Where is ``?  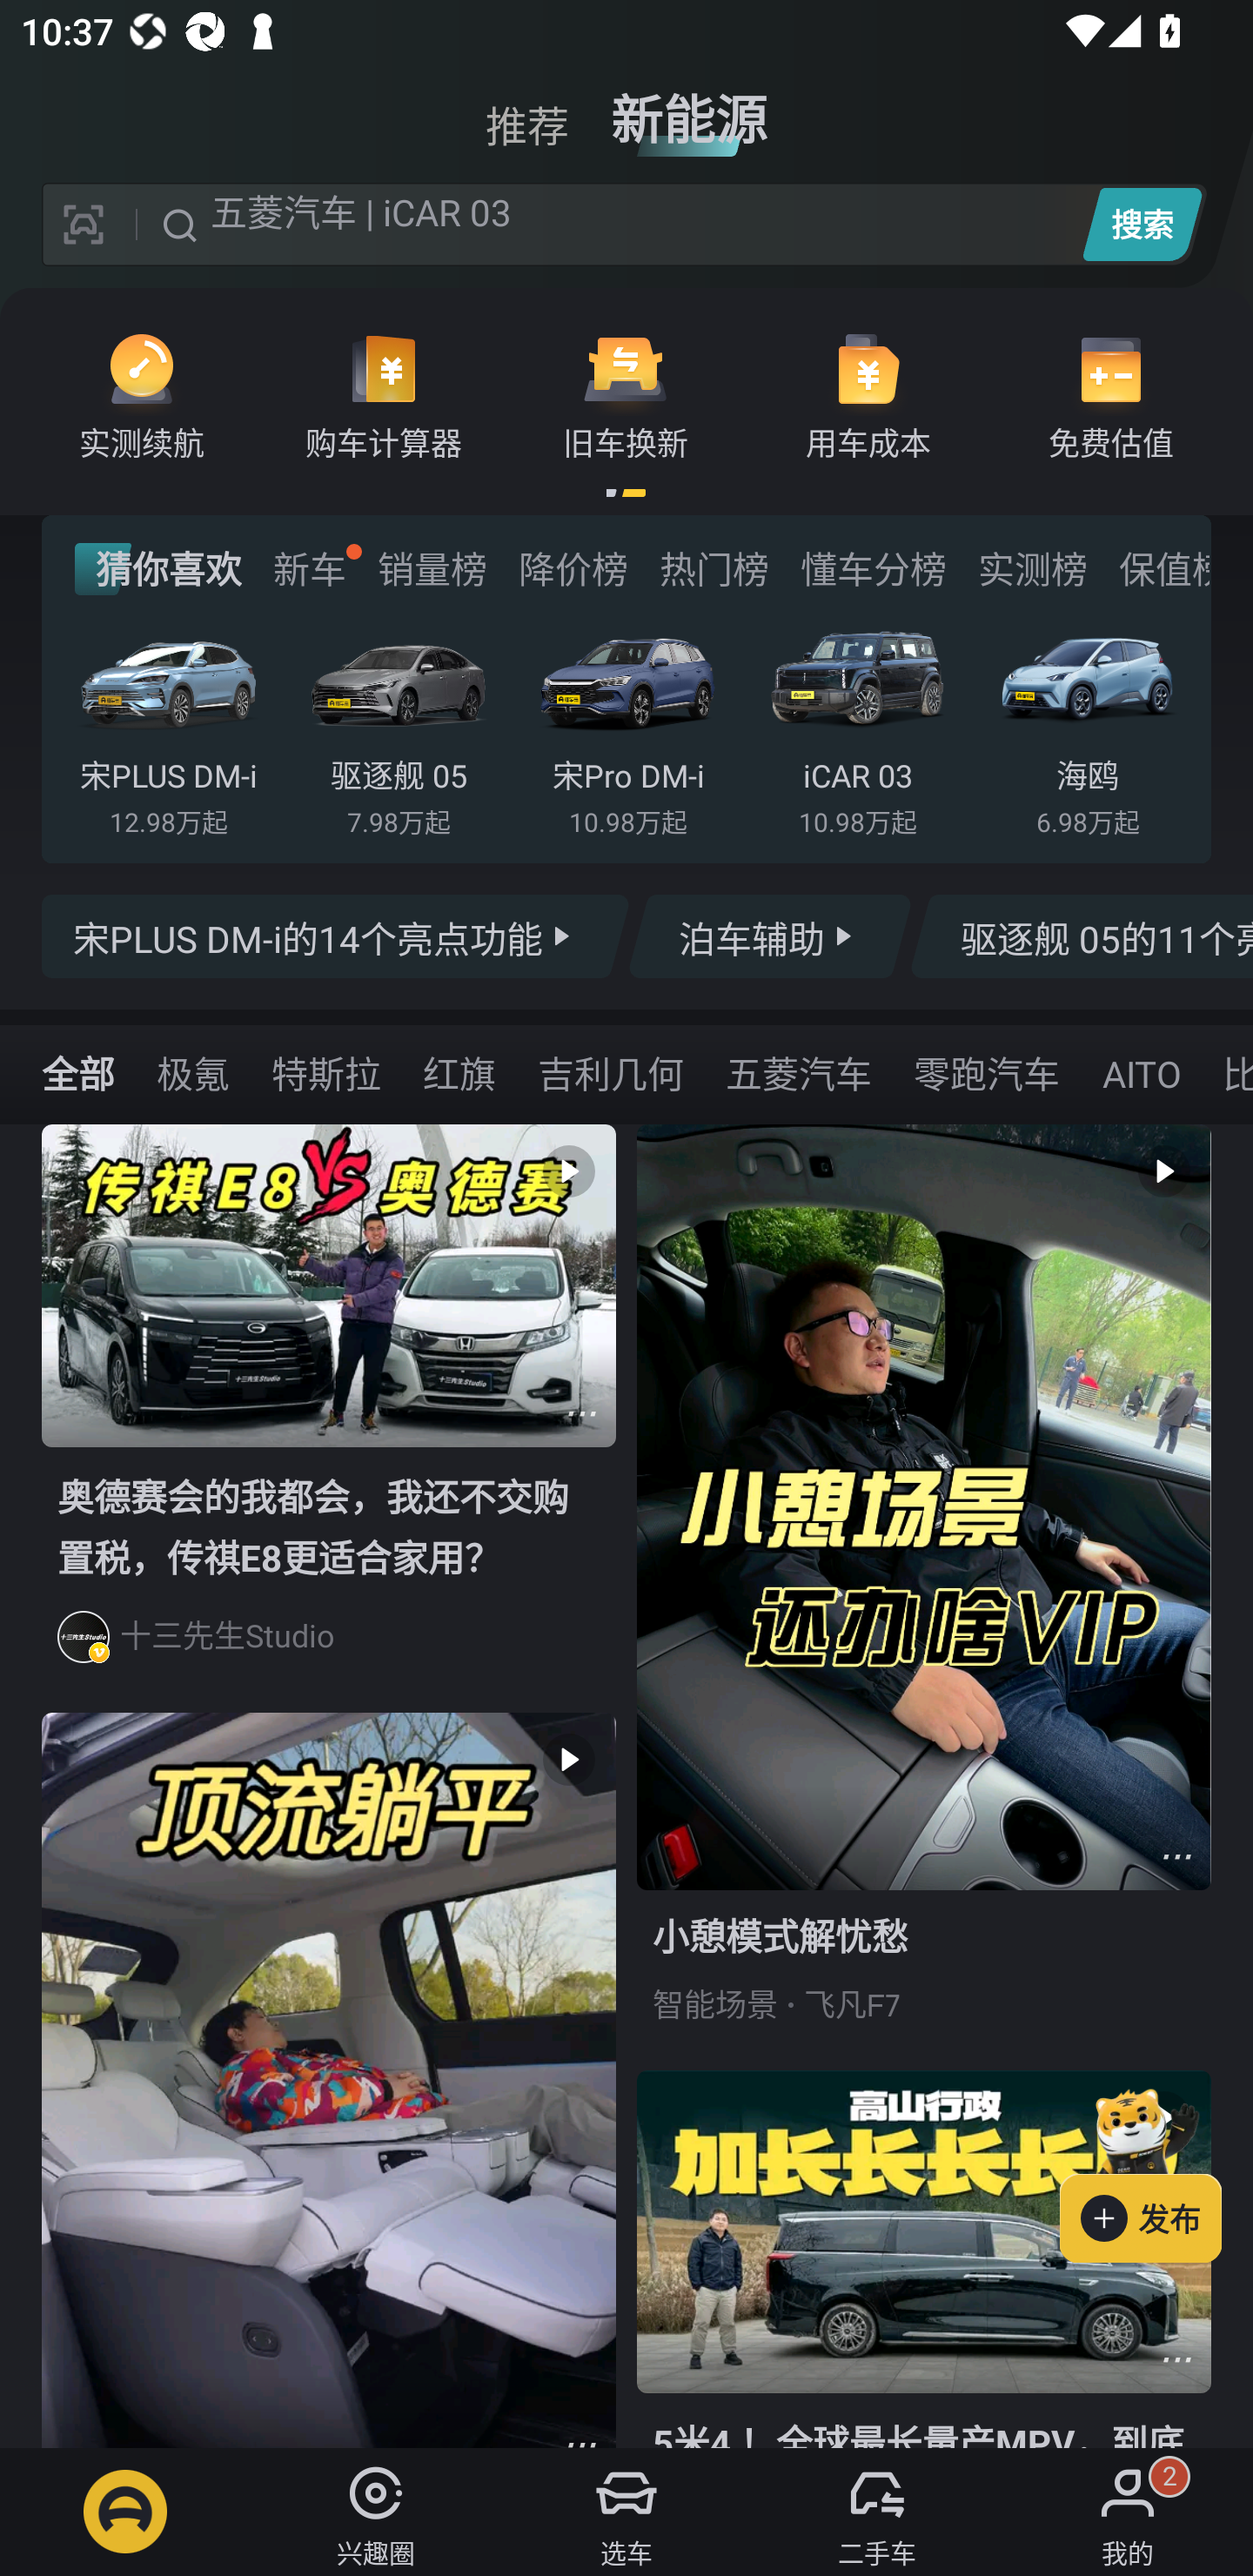
 is located at coordinates (1176, 2359).